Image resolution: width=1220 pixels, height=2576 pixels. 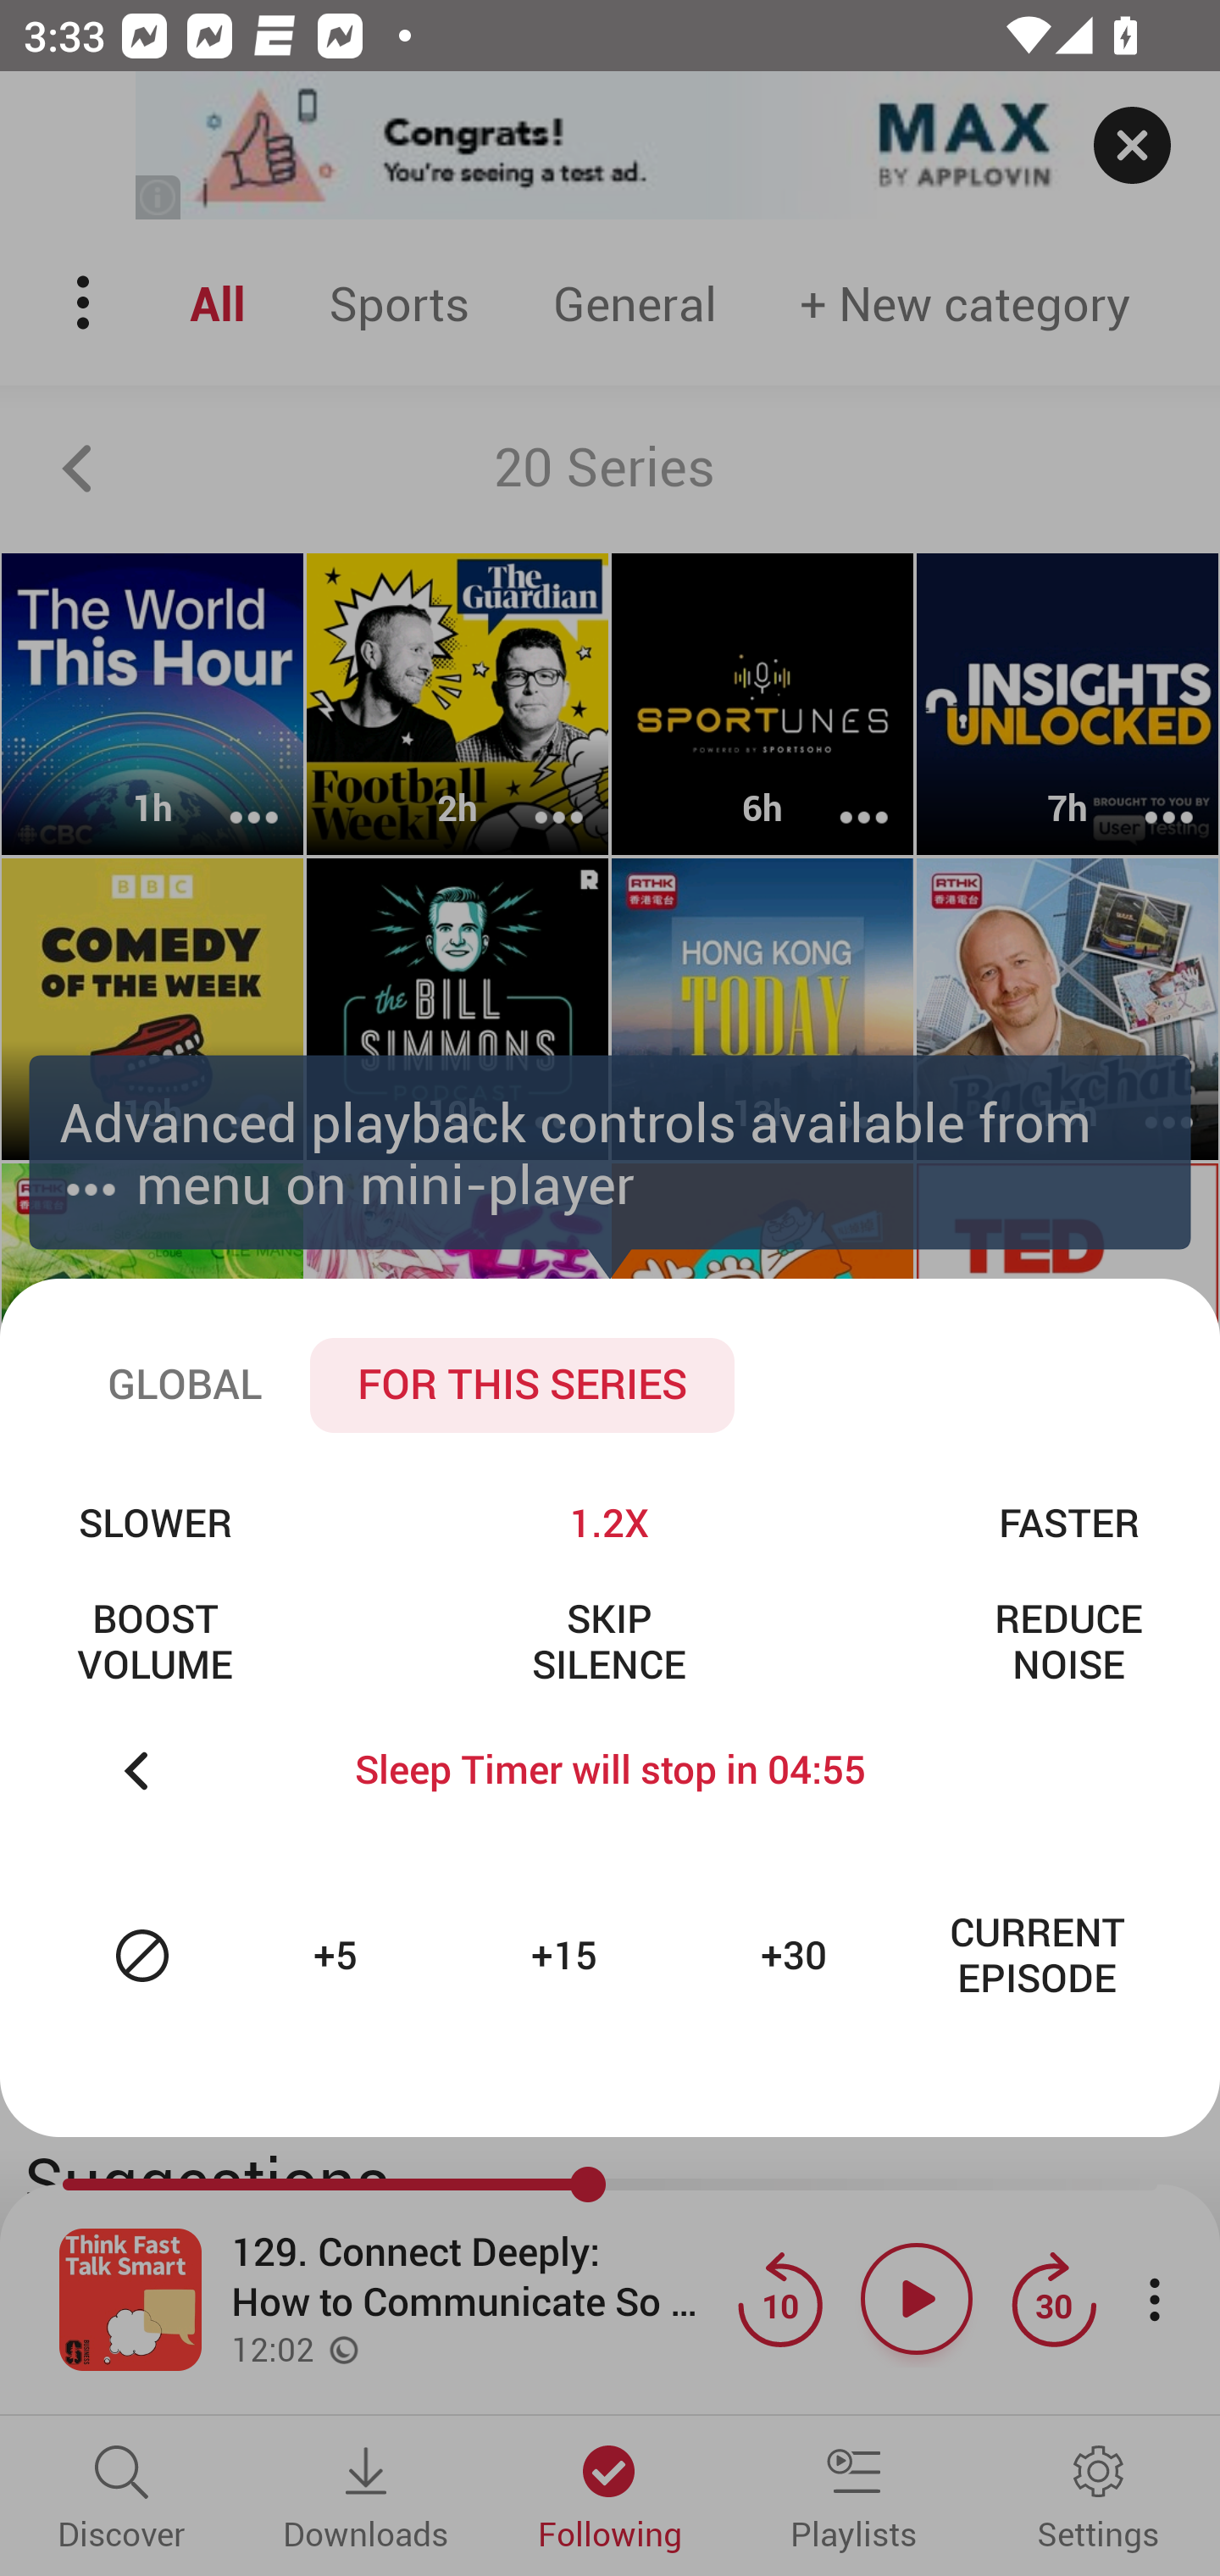 I want to click on Reset, so click(x=142, y=1956).